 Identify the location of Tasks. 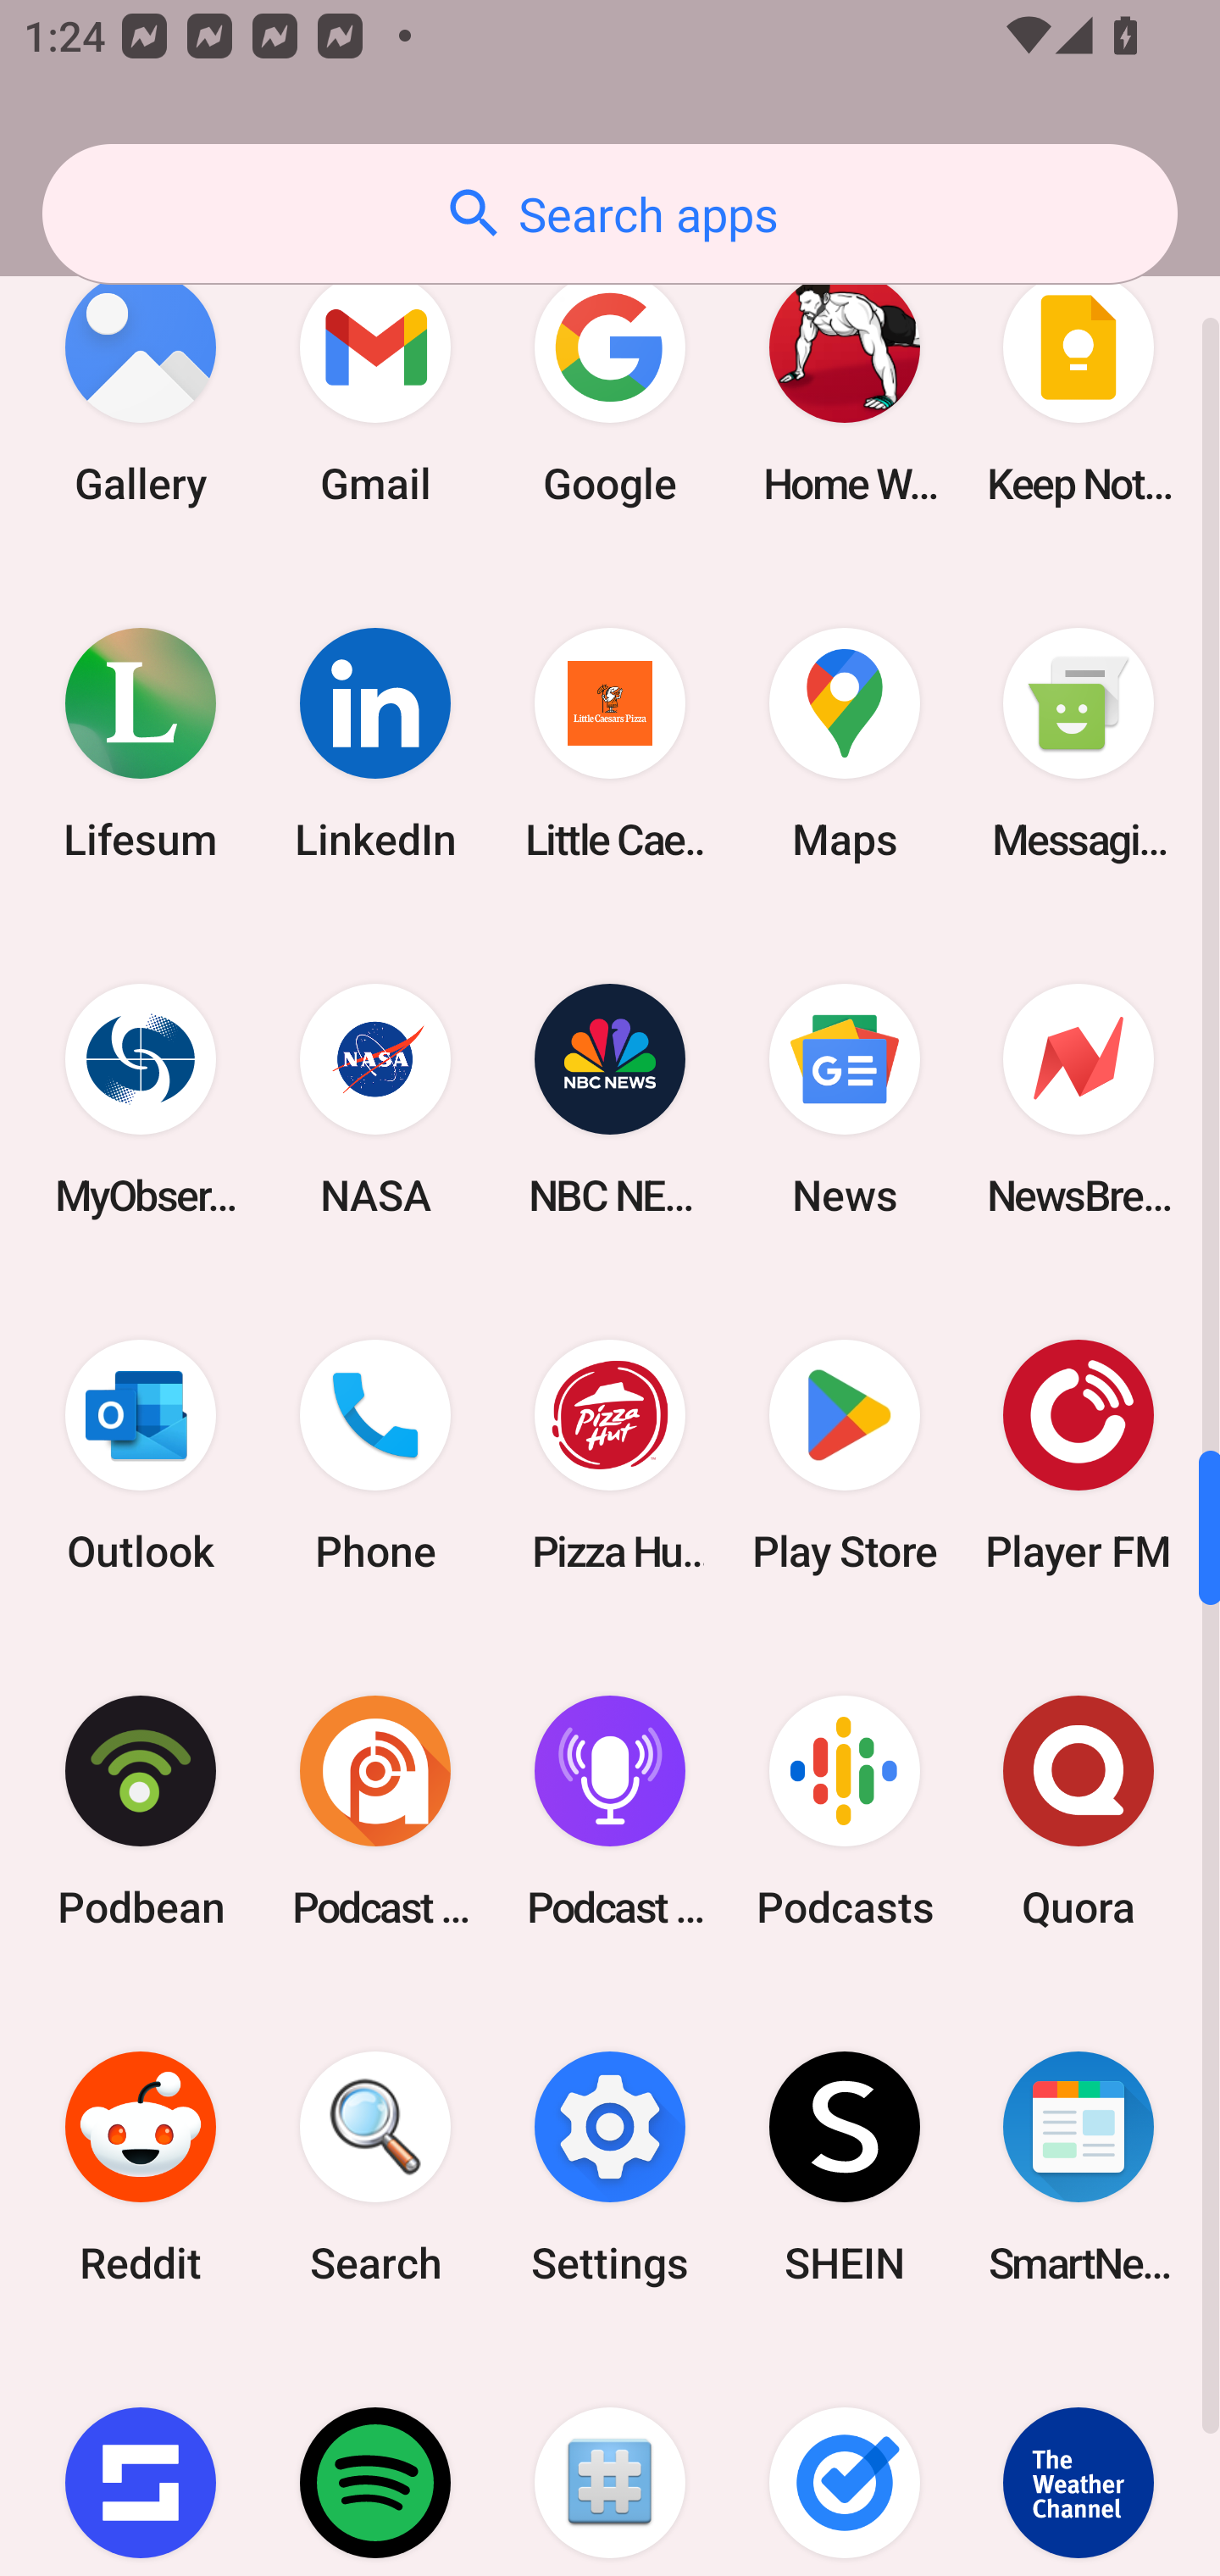
(844, 2461).